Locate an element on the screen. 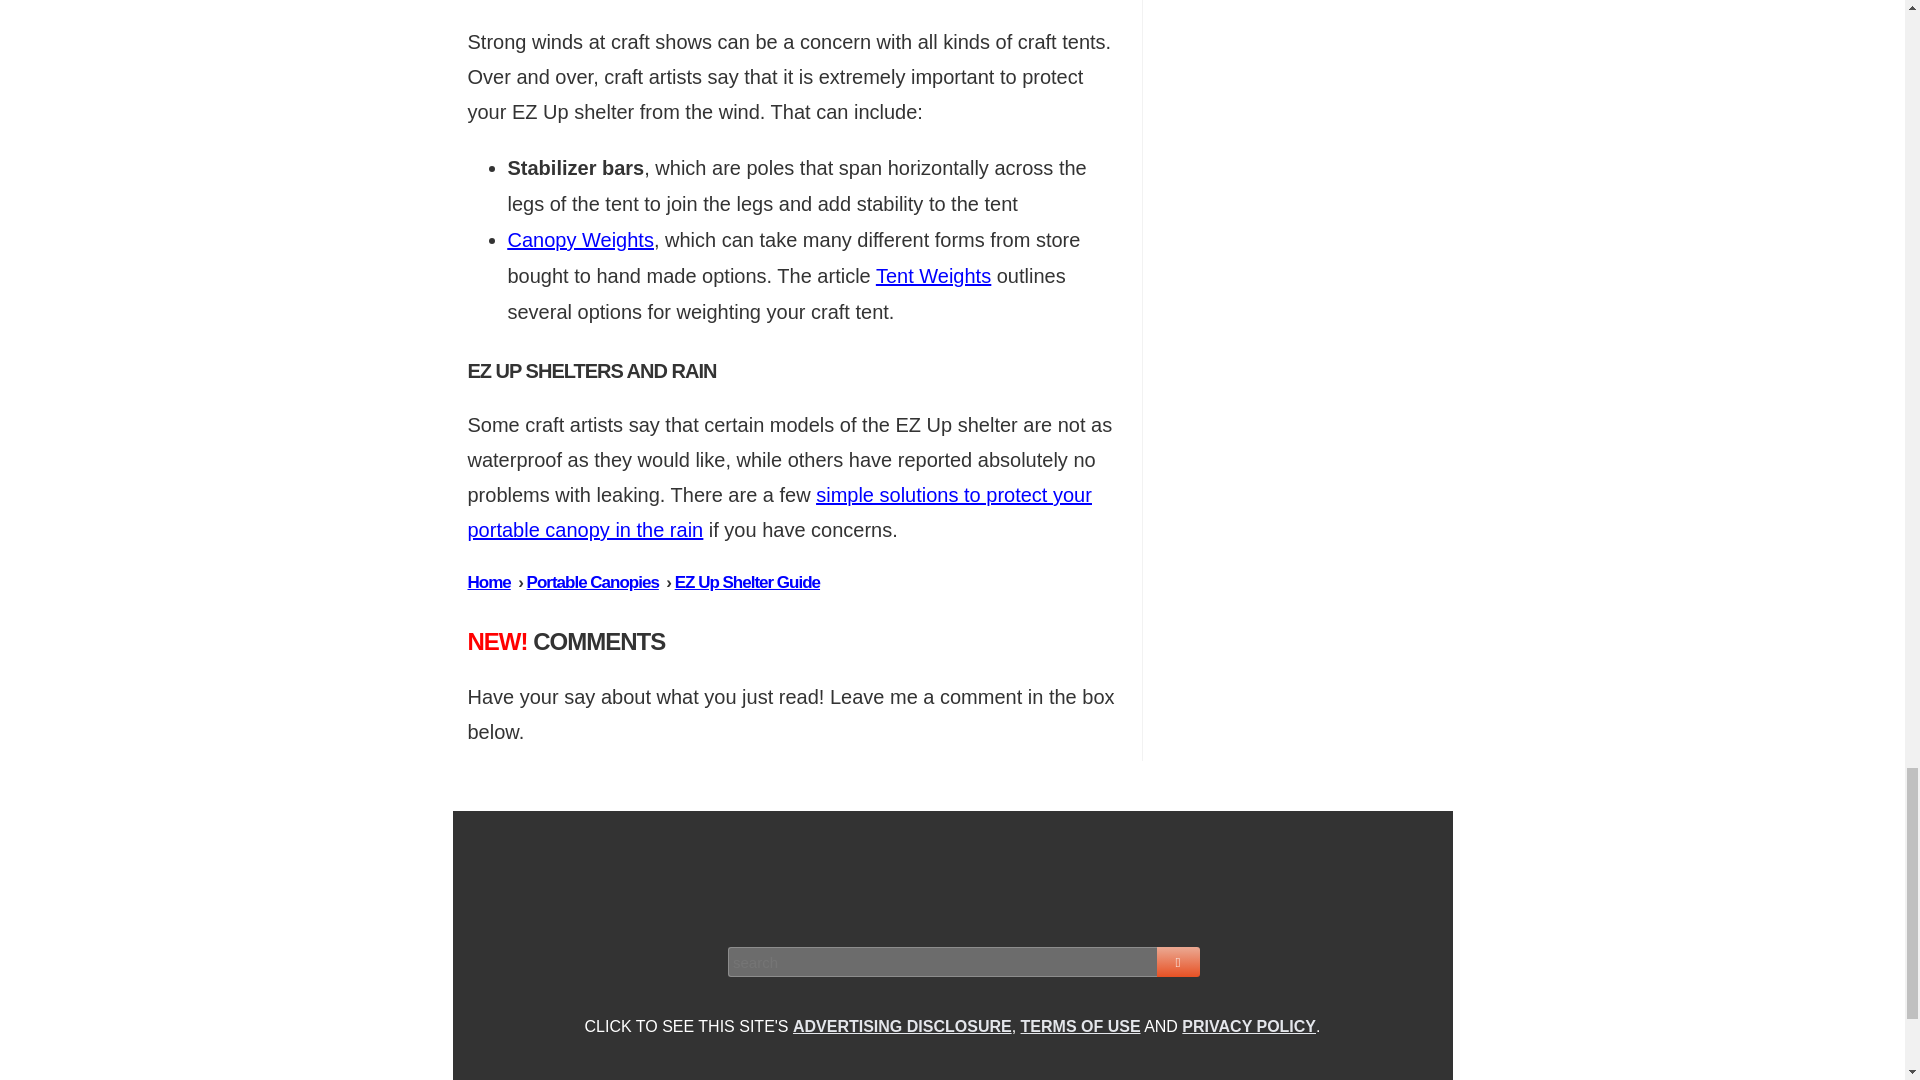 The height and width of the screenshot is (1080, 1920). ADVERTISING DISCLOSURE is located at coordinates (902, 1026).